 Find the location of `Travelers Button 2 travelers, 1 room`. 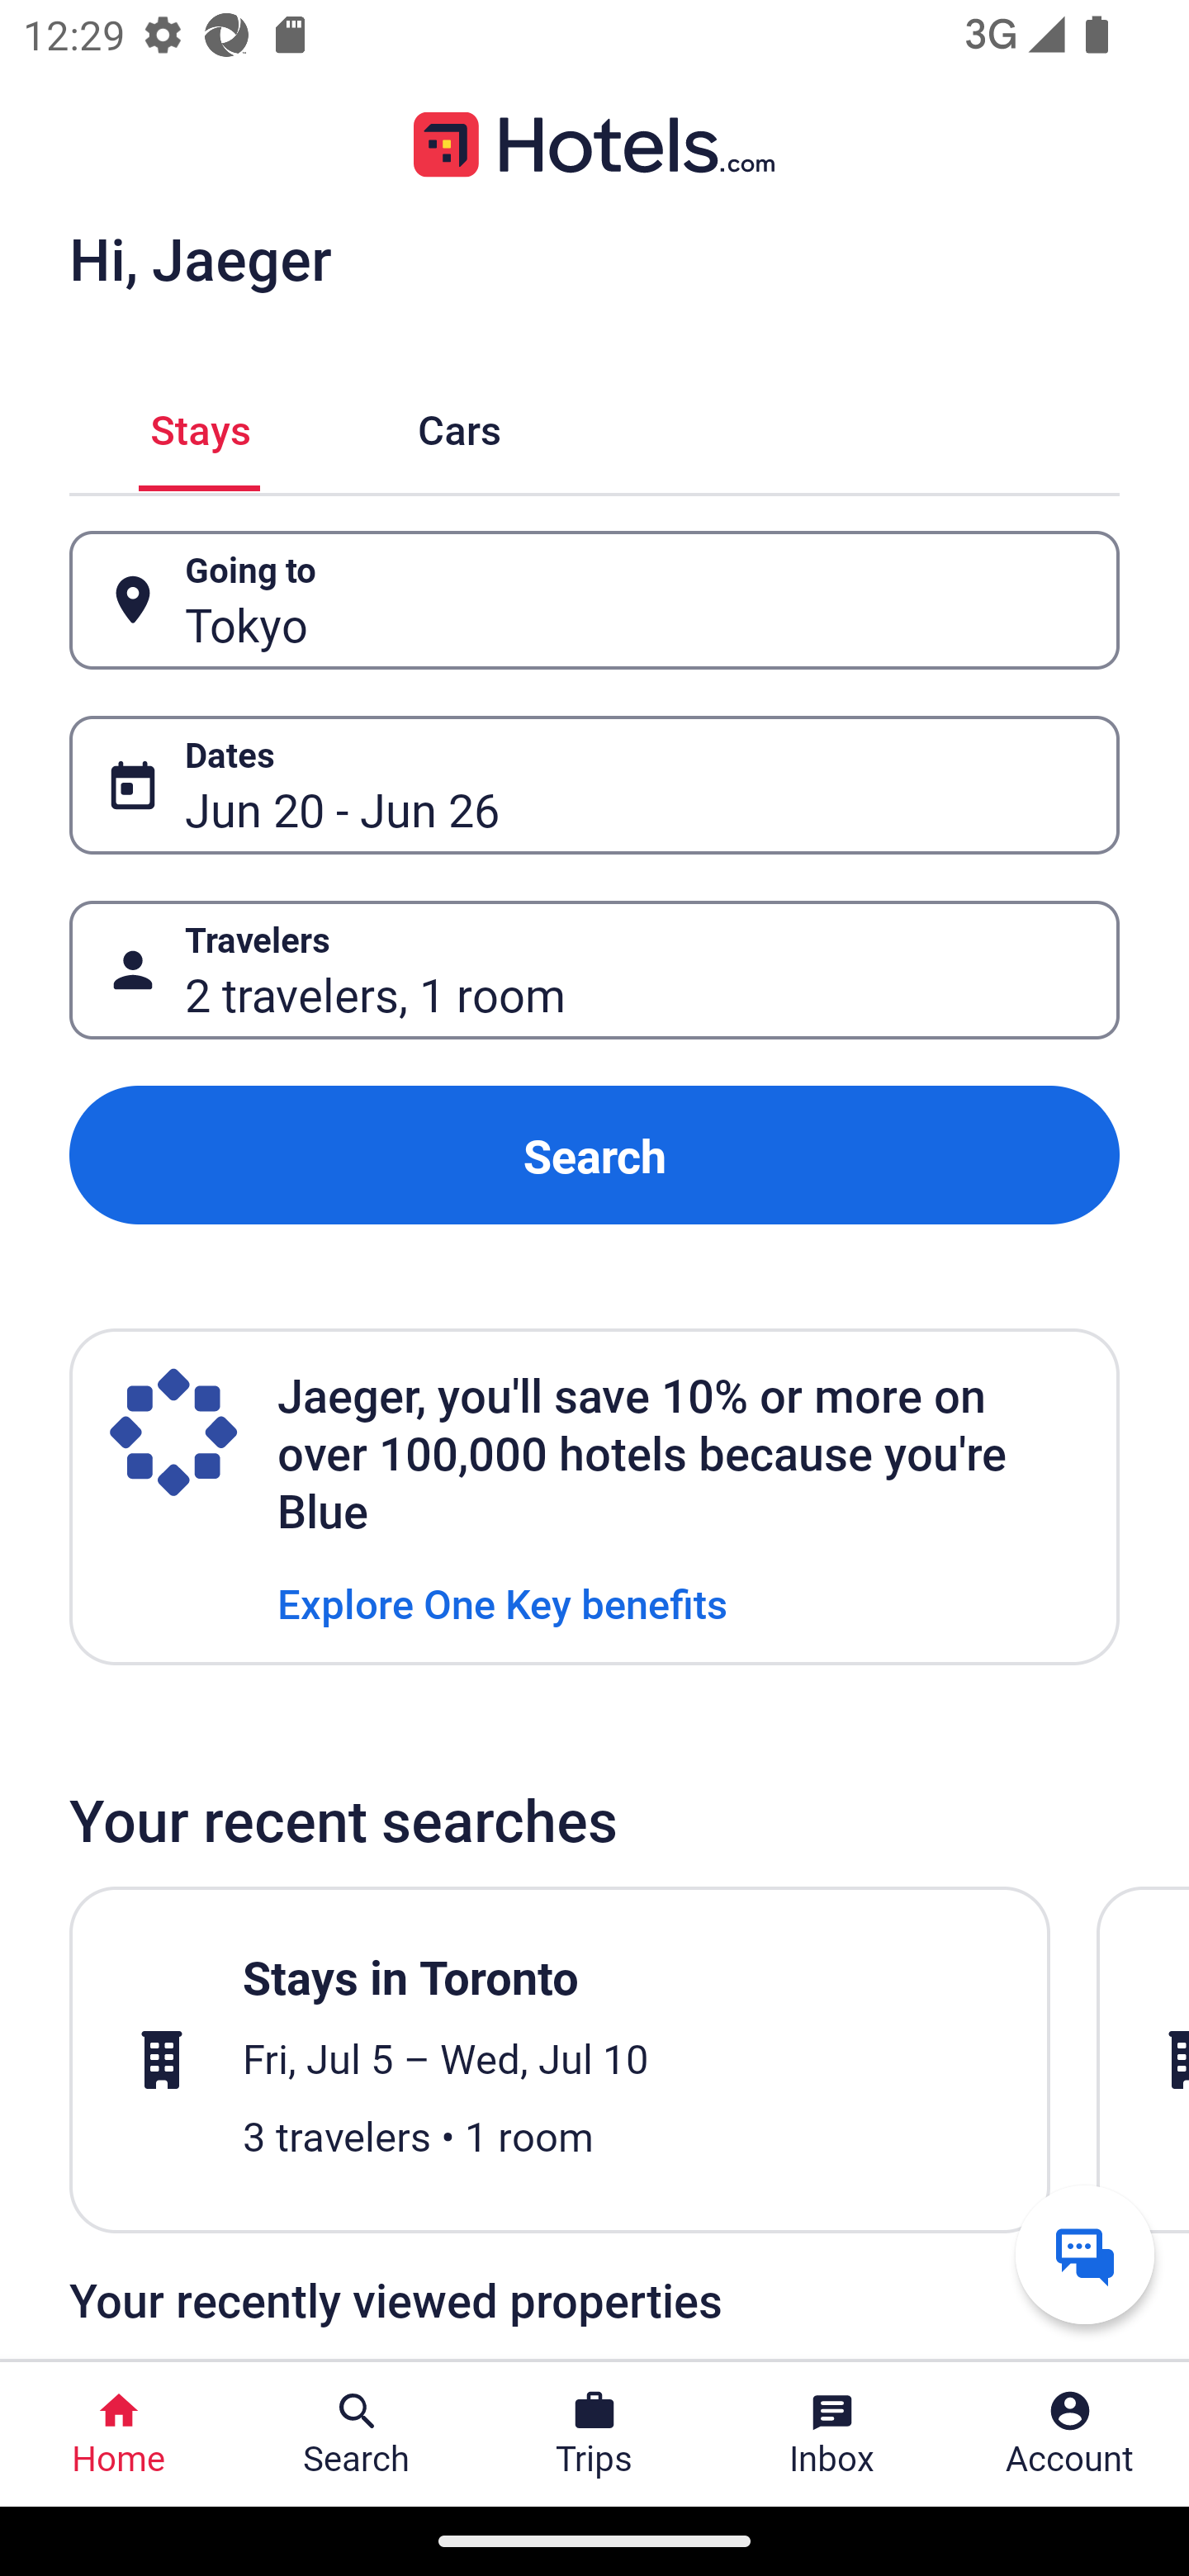

Travelers Button 2 travelers, 1 room is located at coordinates (594, 971).